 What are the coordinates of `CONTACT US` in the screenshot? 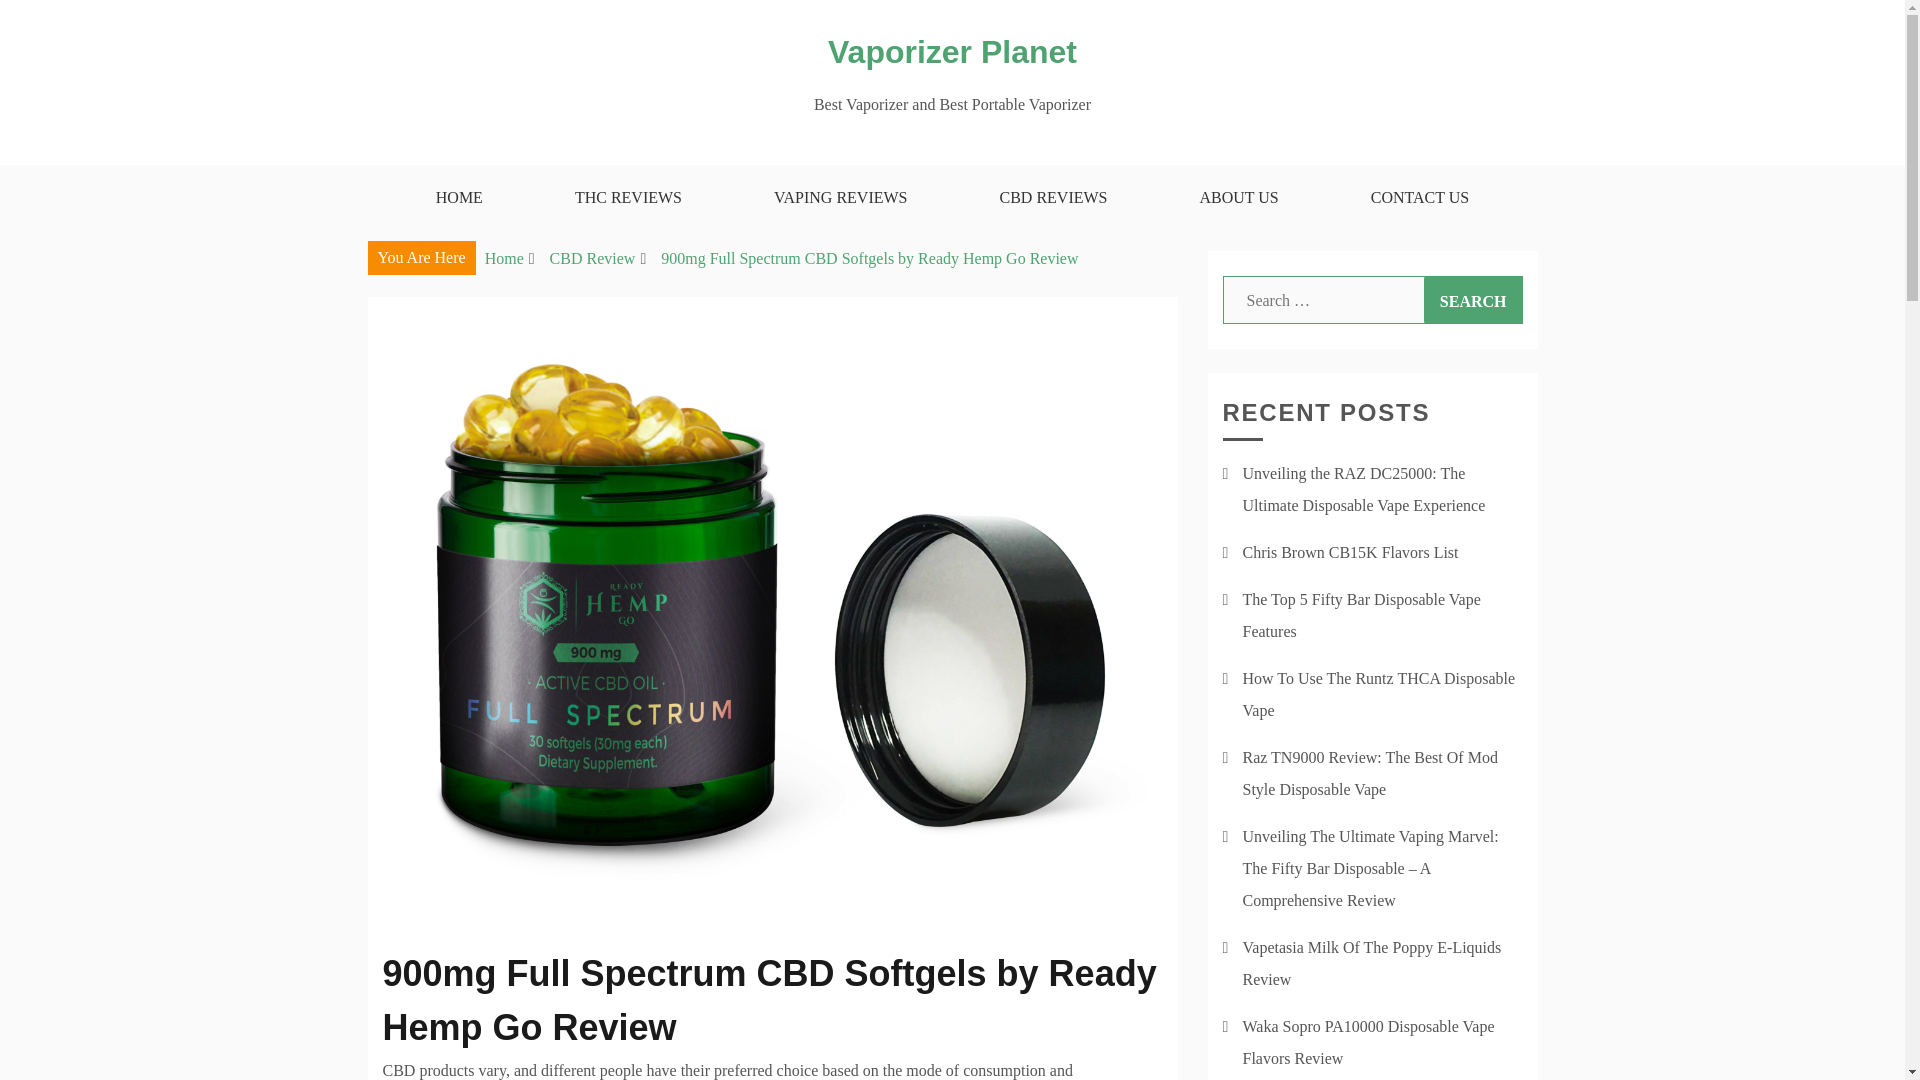 It's located at (1420, 198).